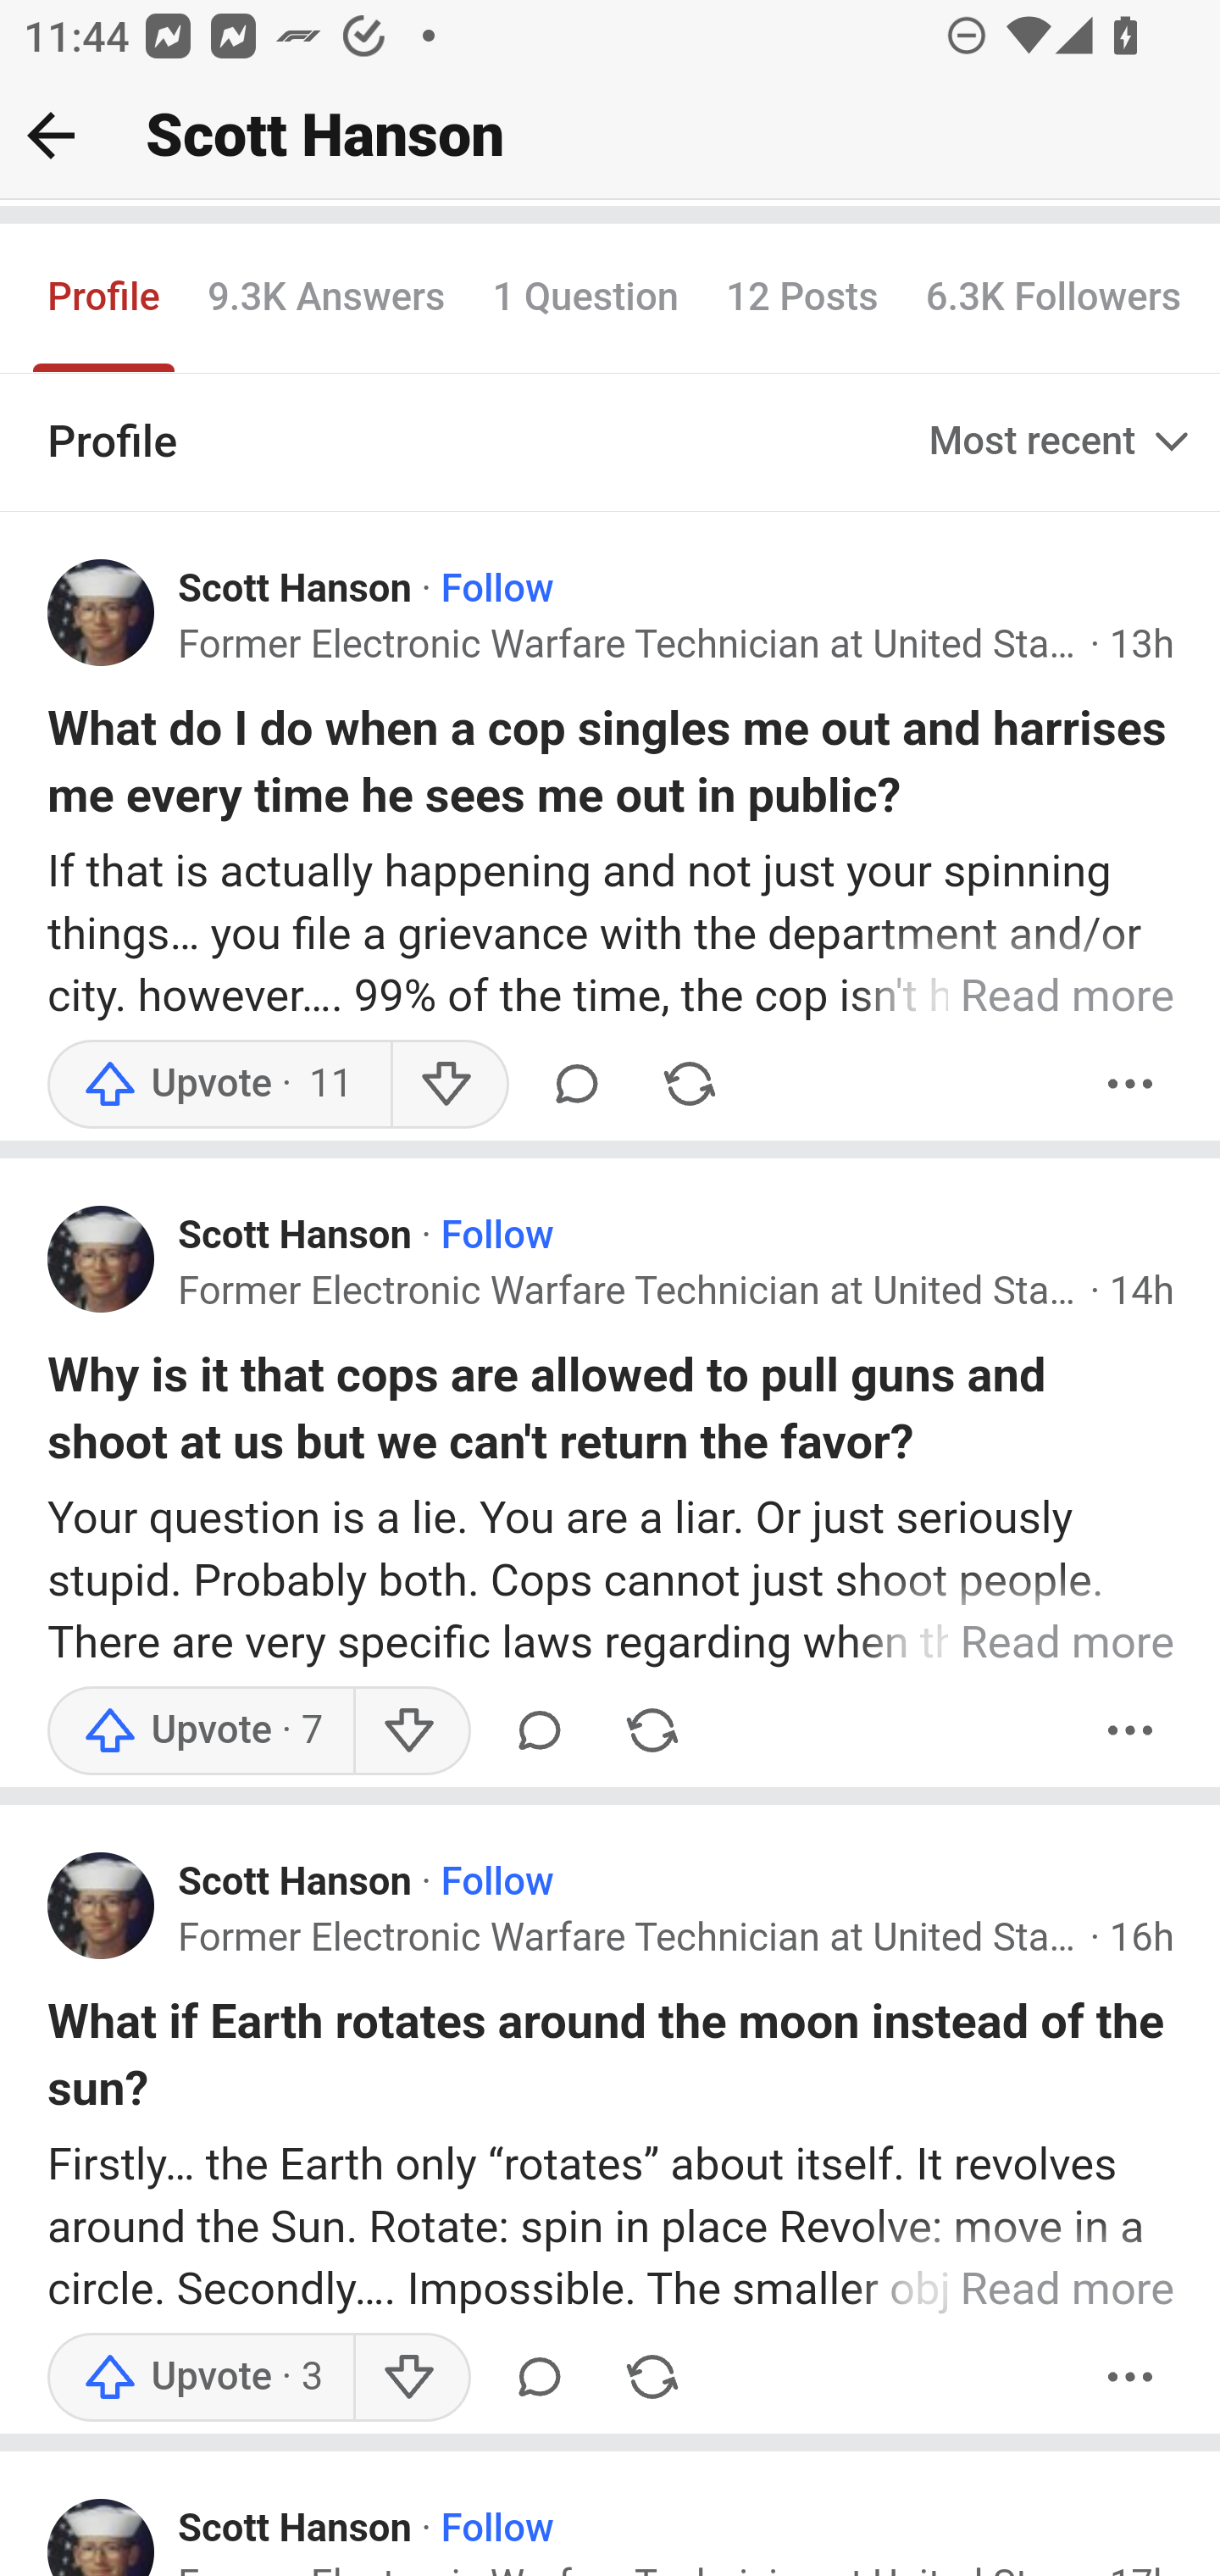 The image size is (1220, 2576). Describe the element at coordinates (1062, 444) in the screenshot. I see `Most recent` at that location.